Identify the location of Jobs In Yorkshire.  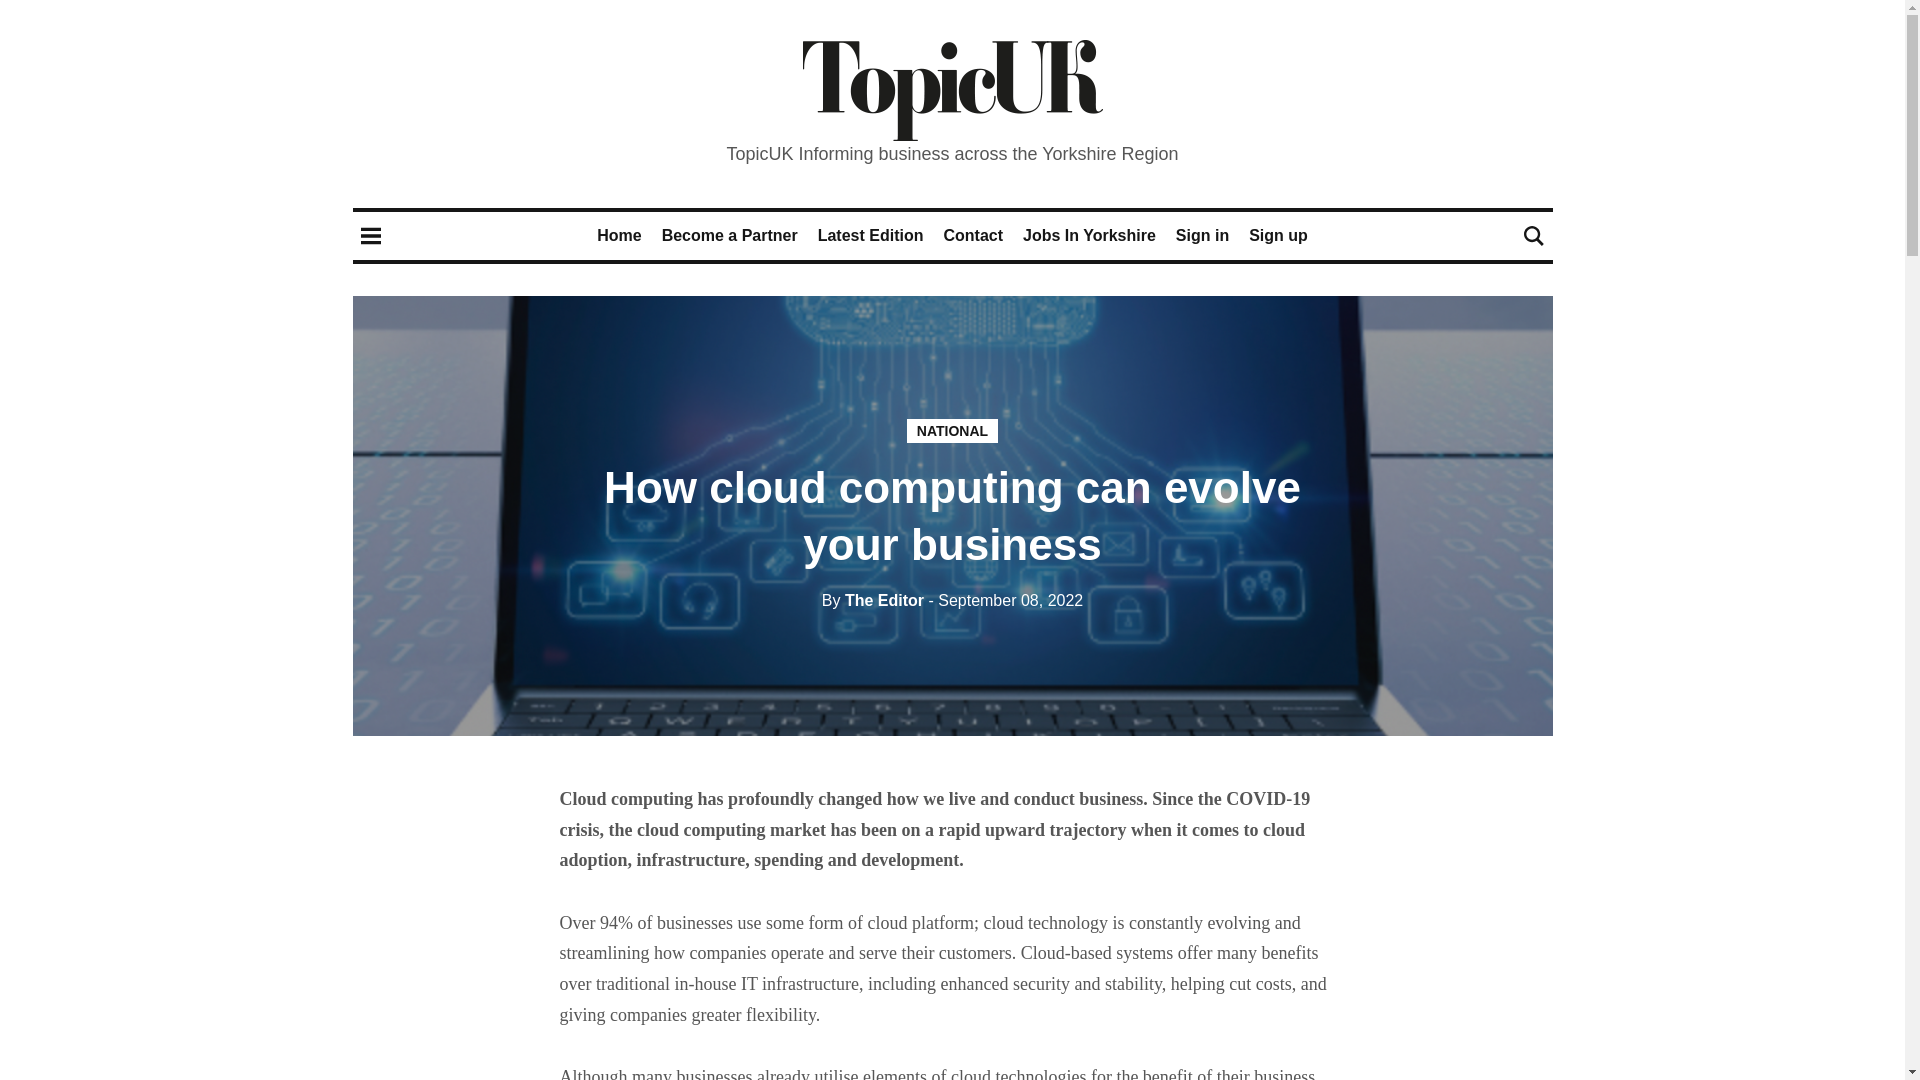
(1089, 235).